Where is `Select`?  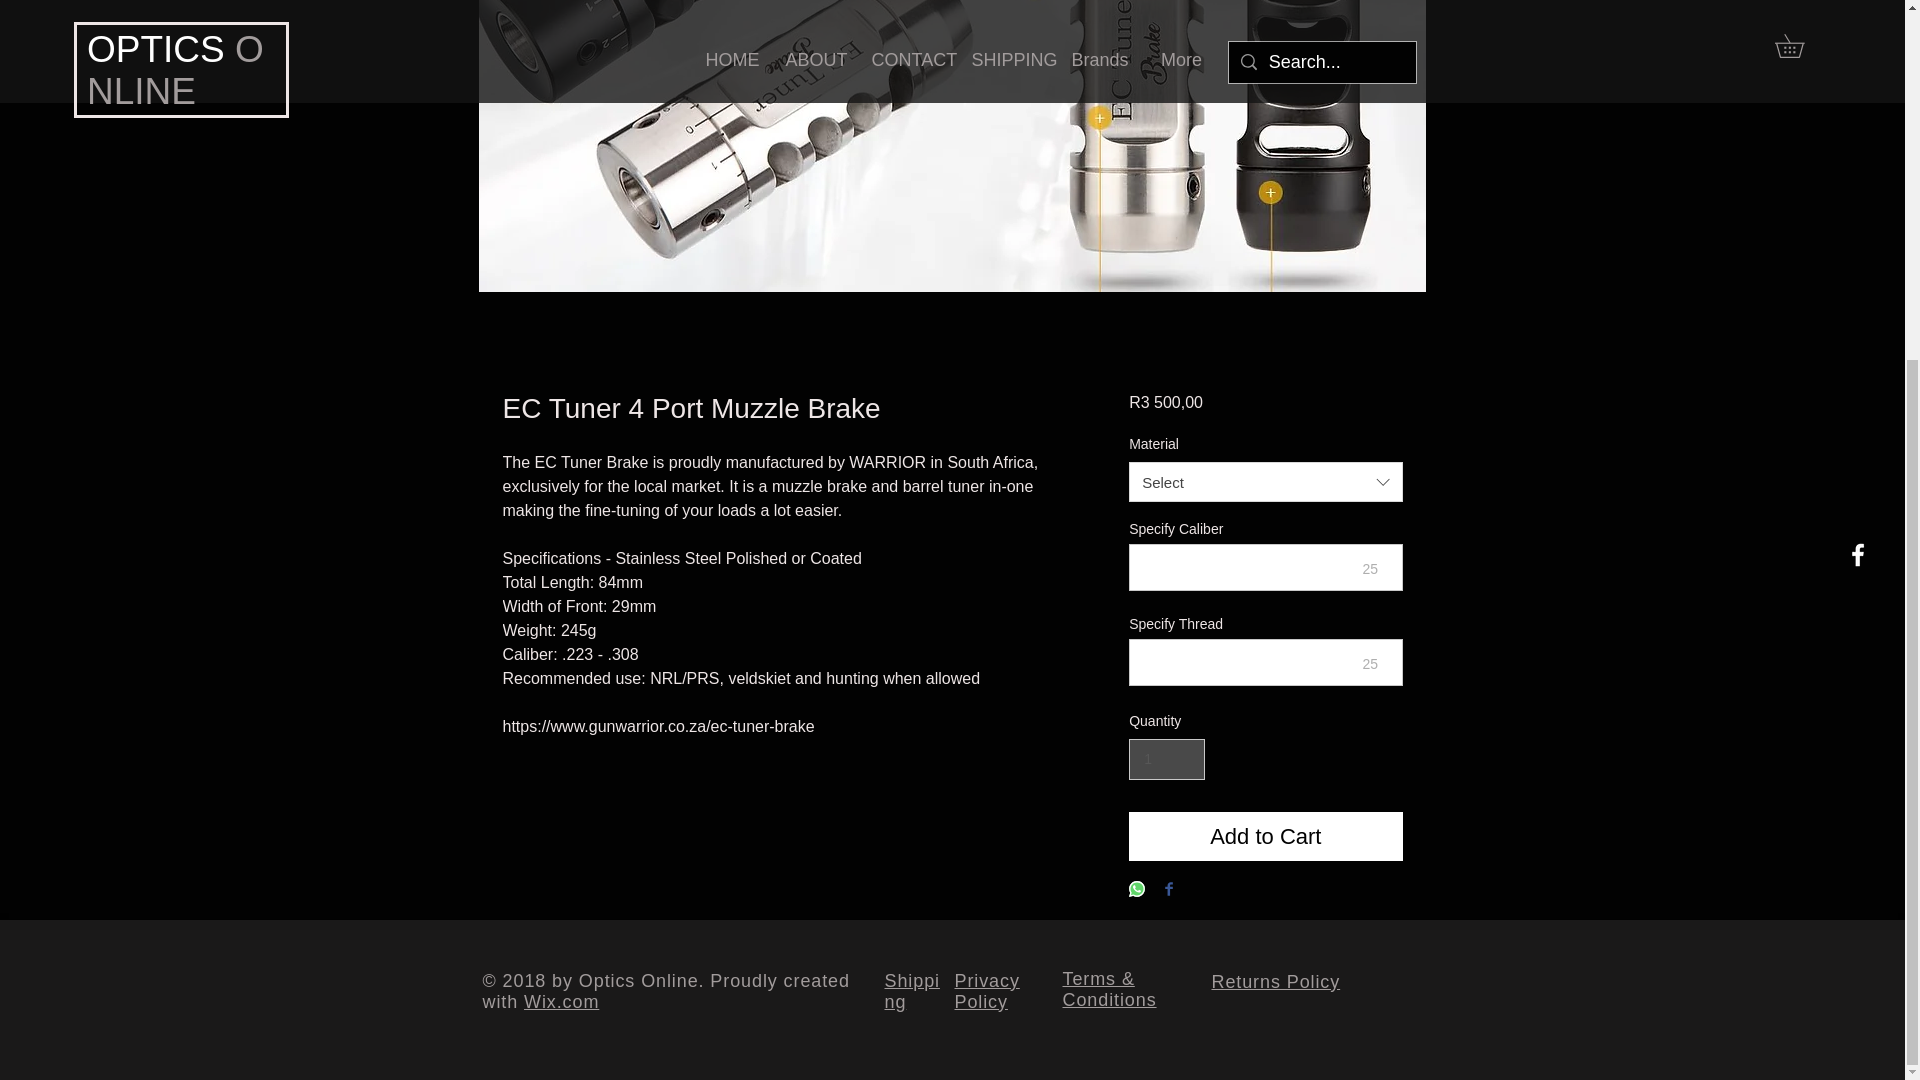 Select is located at coordinates (1264, 482).